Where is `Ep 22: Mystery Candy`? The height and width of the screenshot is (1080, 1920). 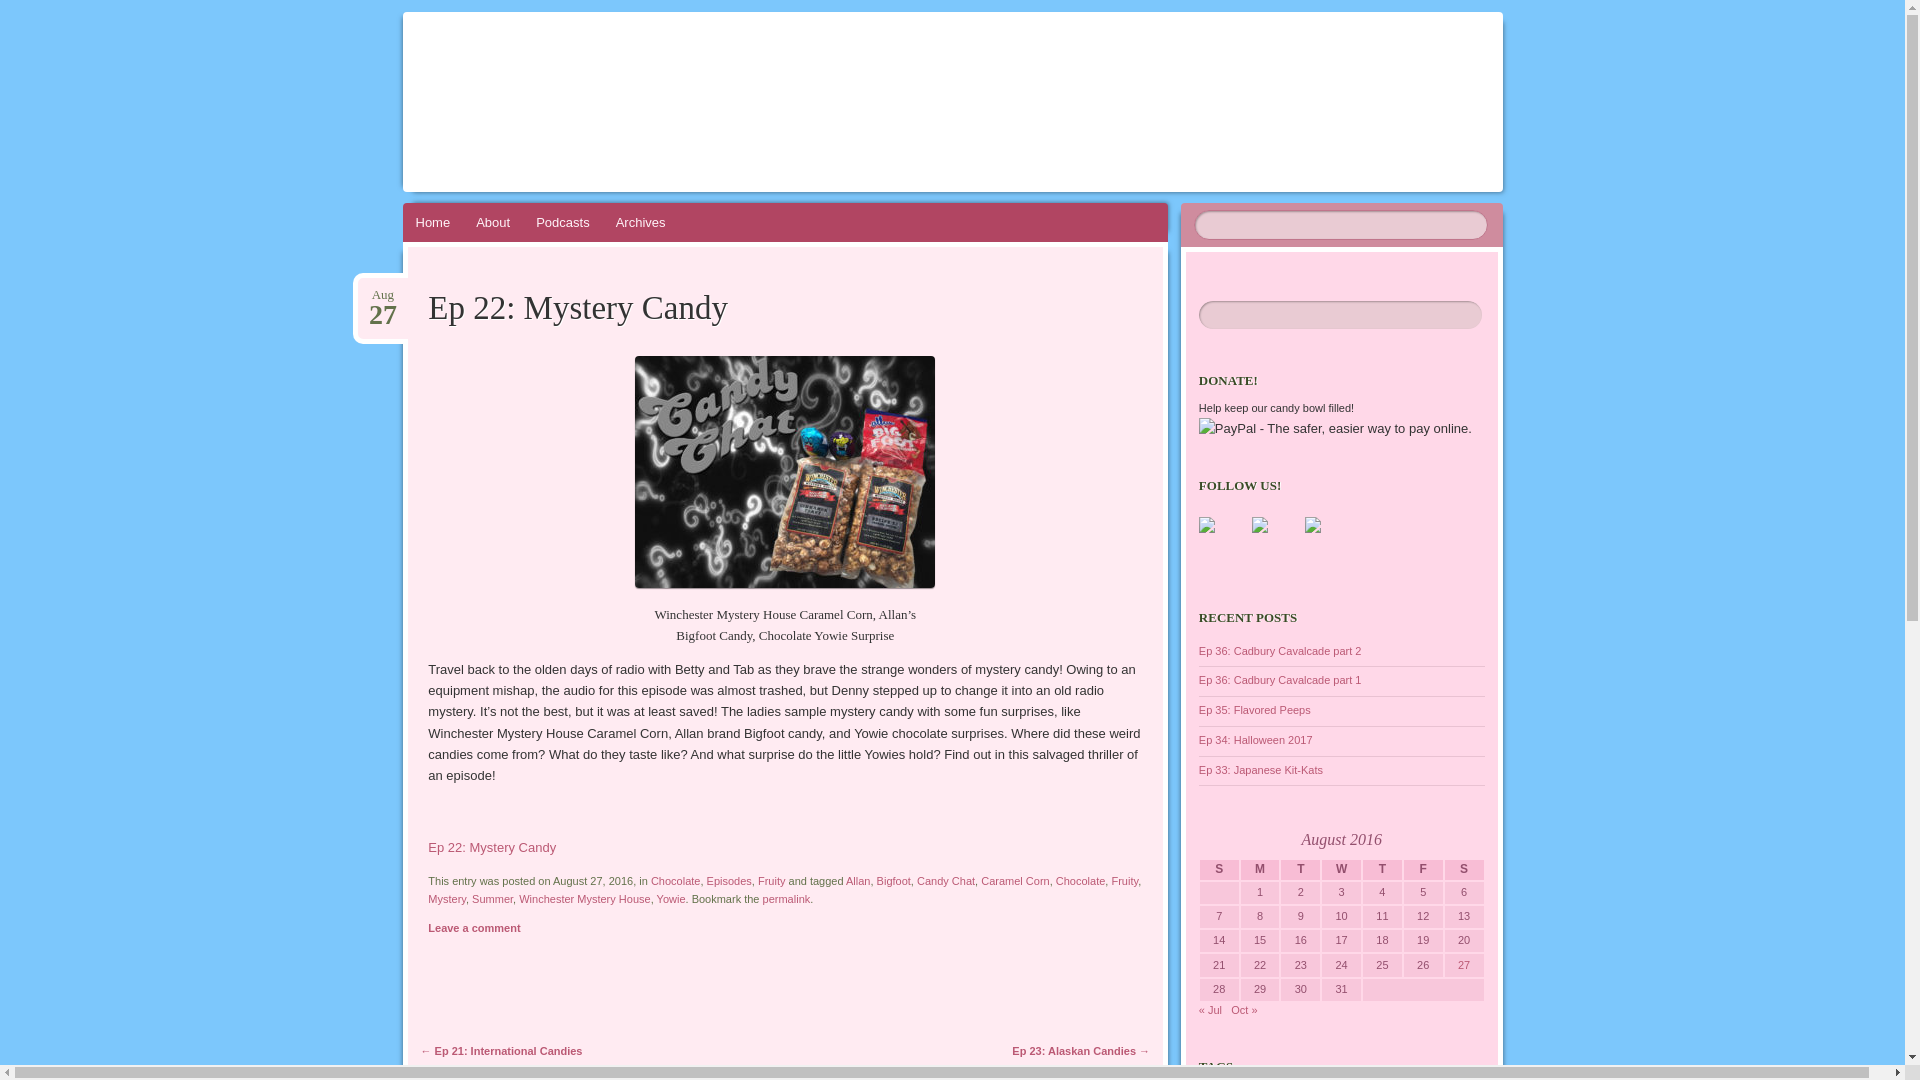
Ep 22: Mystery Candy is located at coordinates (492, 848).